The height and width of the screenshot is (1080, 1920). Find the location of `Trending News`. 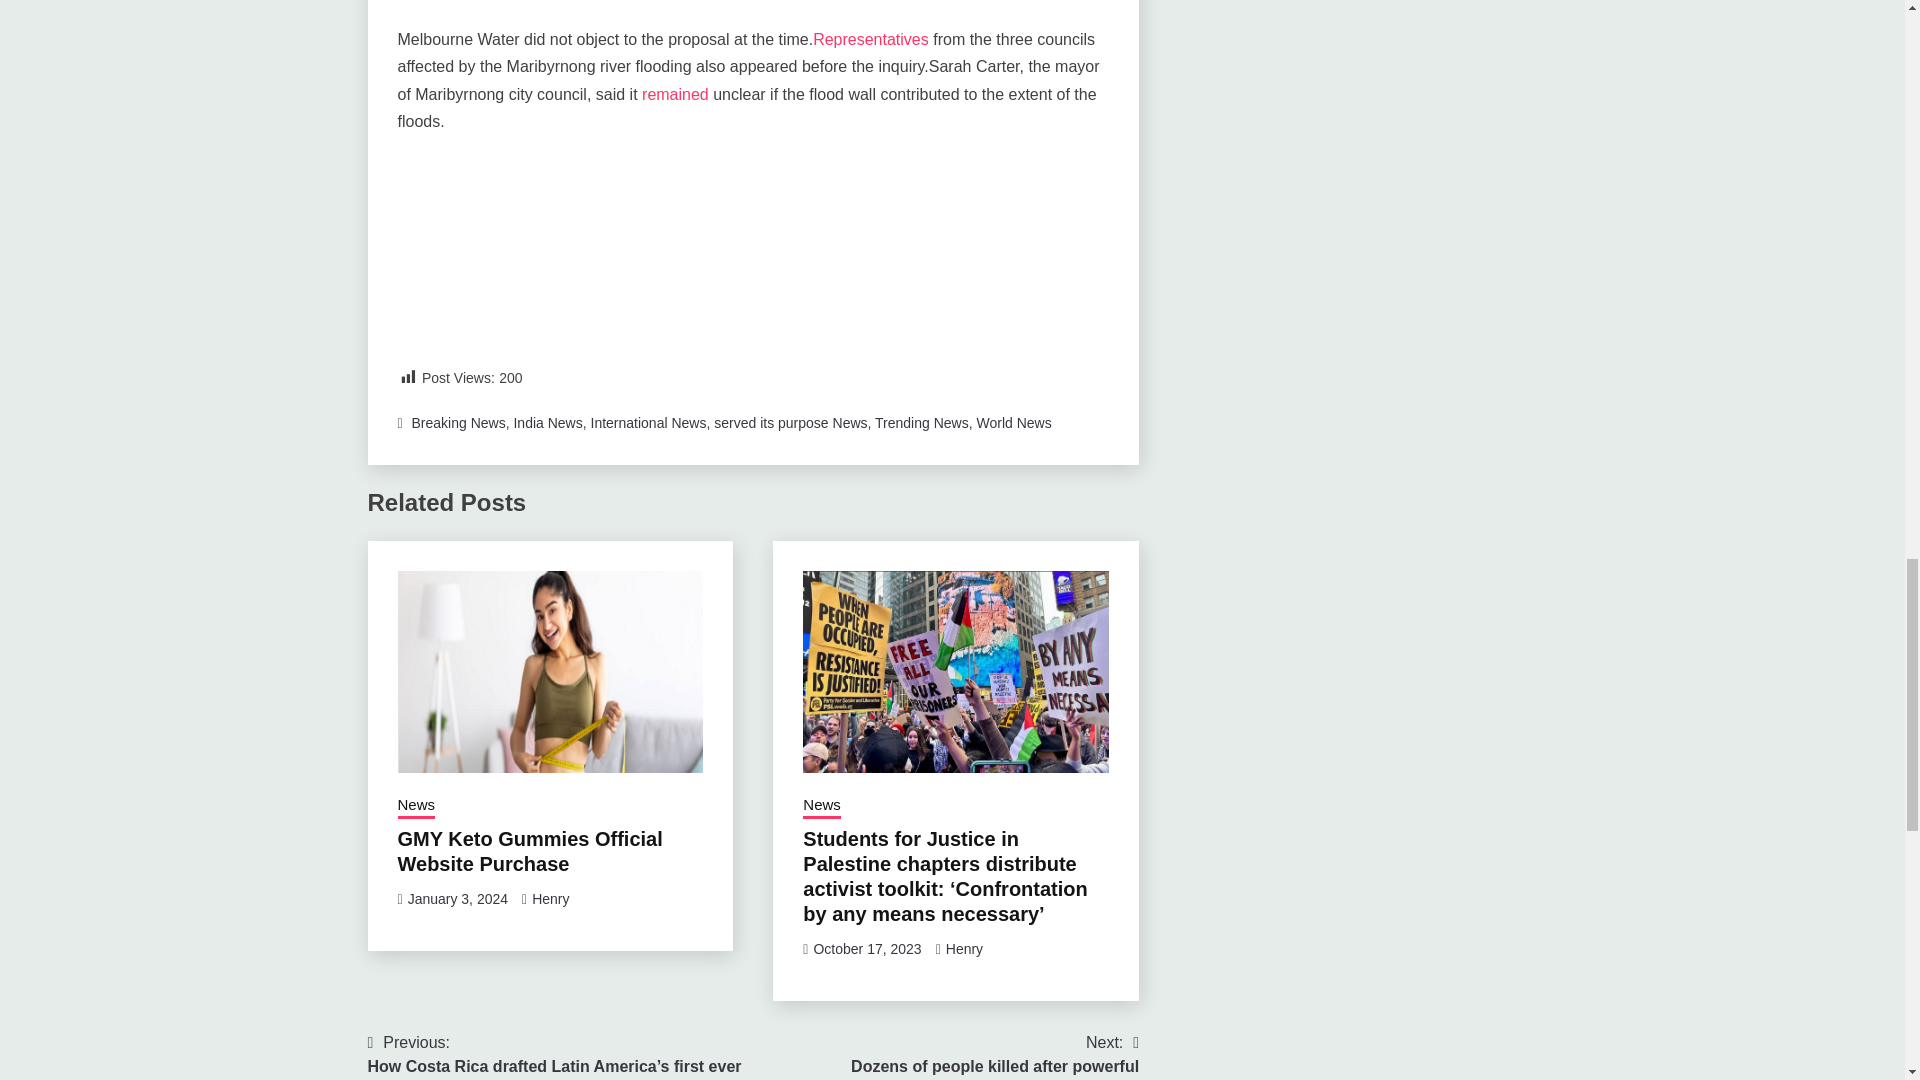

Trending News is located at coordinates (922, 422).